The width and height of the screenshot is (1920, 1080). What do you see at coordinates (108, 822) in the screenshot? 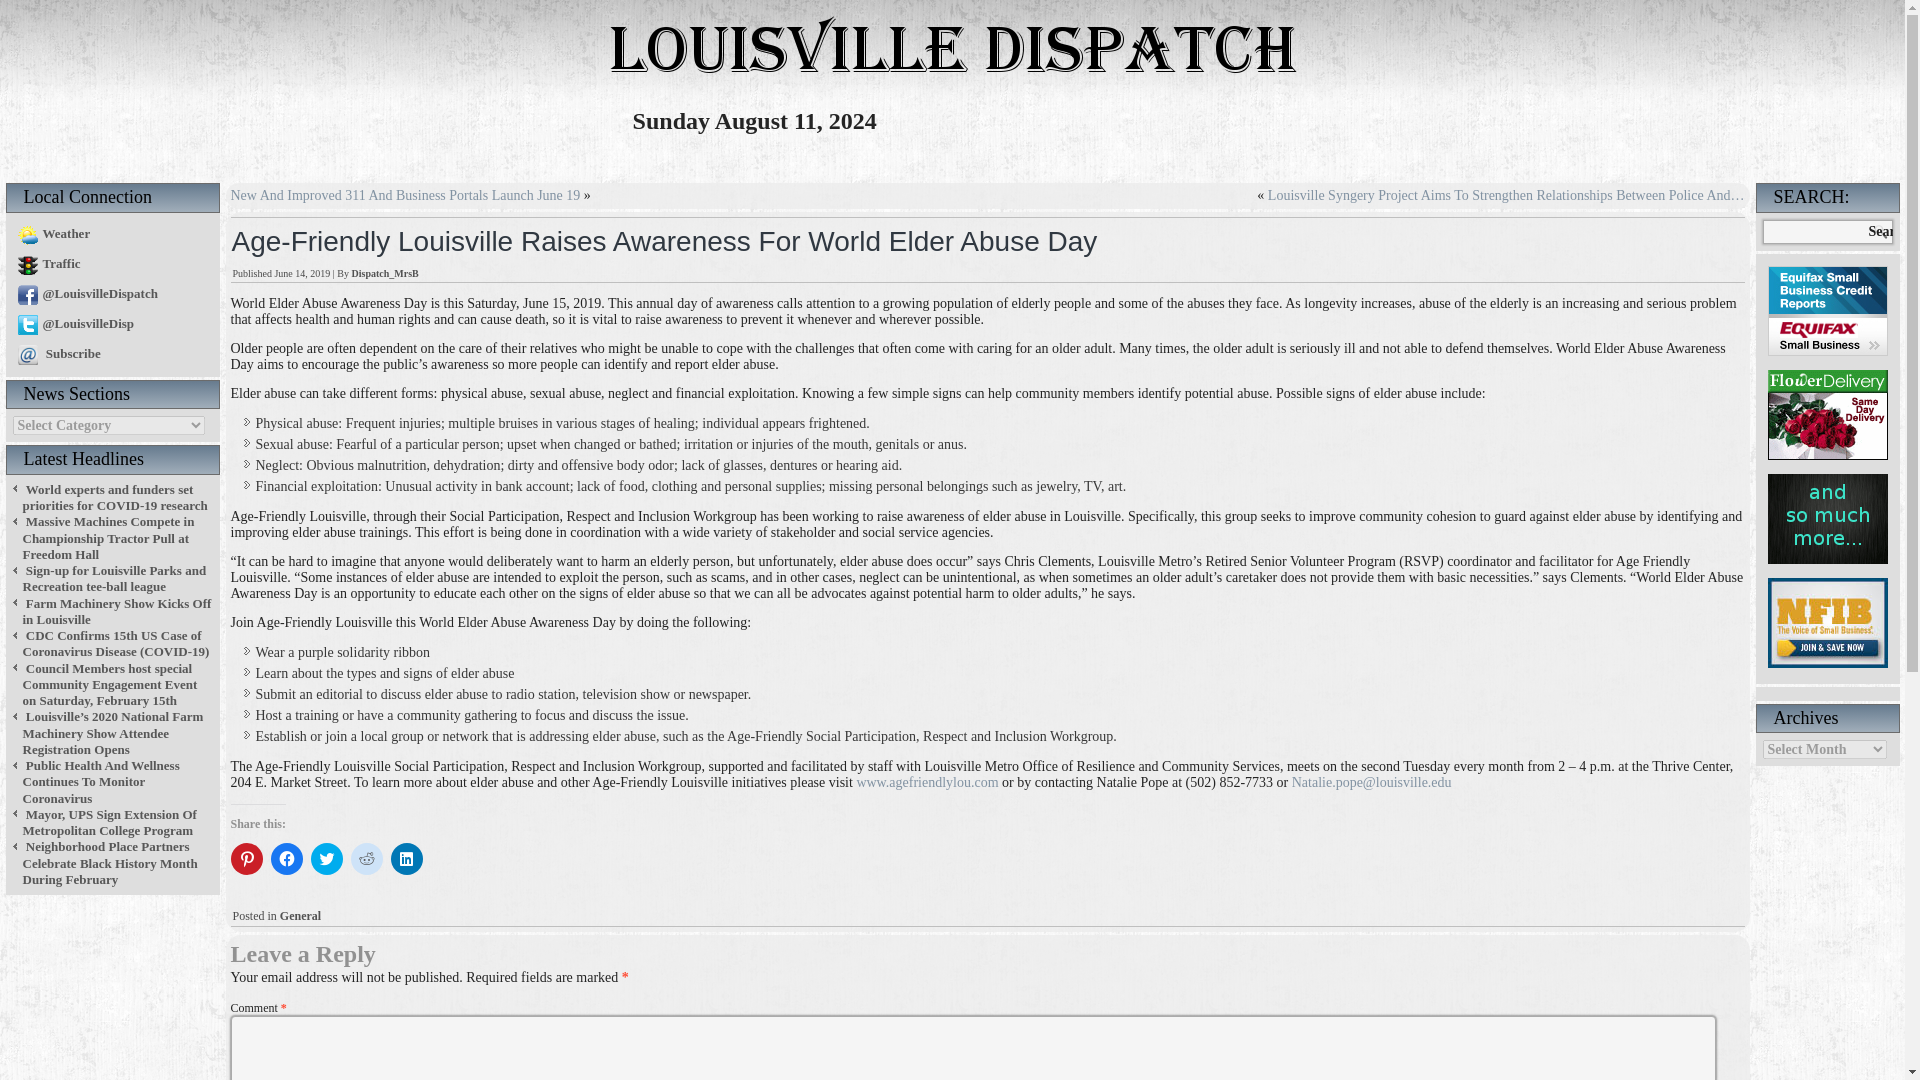
I see `Mayor, UPS Sign Extension Of Metropolitan College Program` at bounding box center [108, 822].